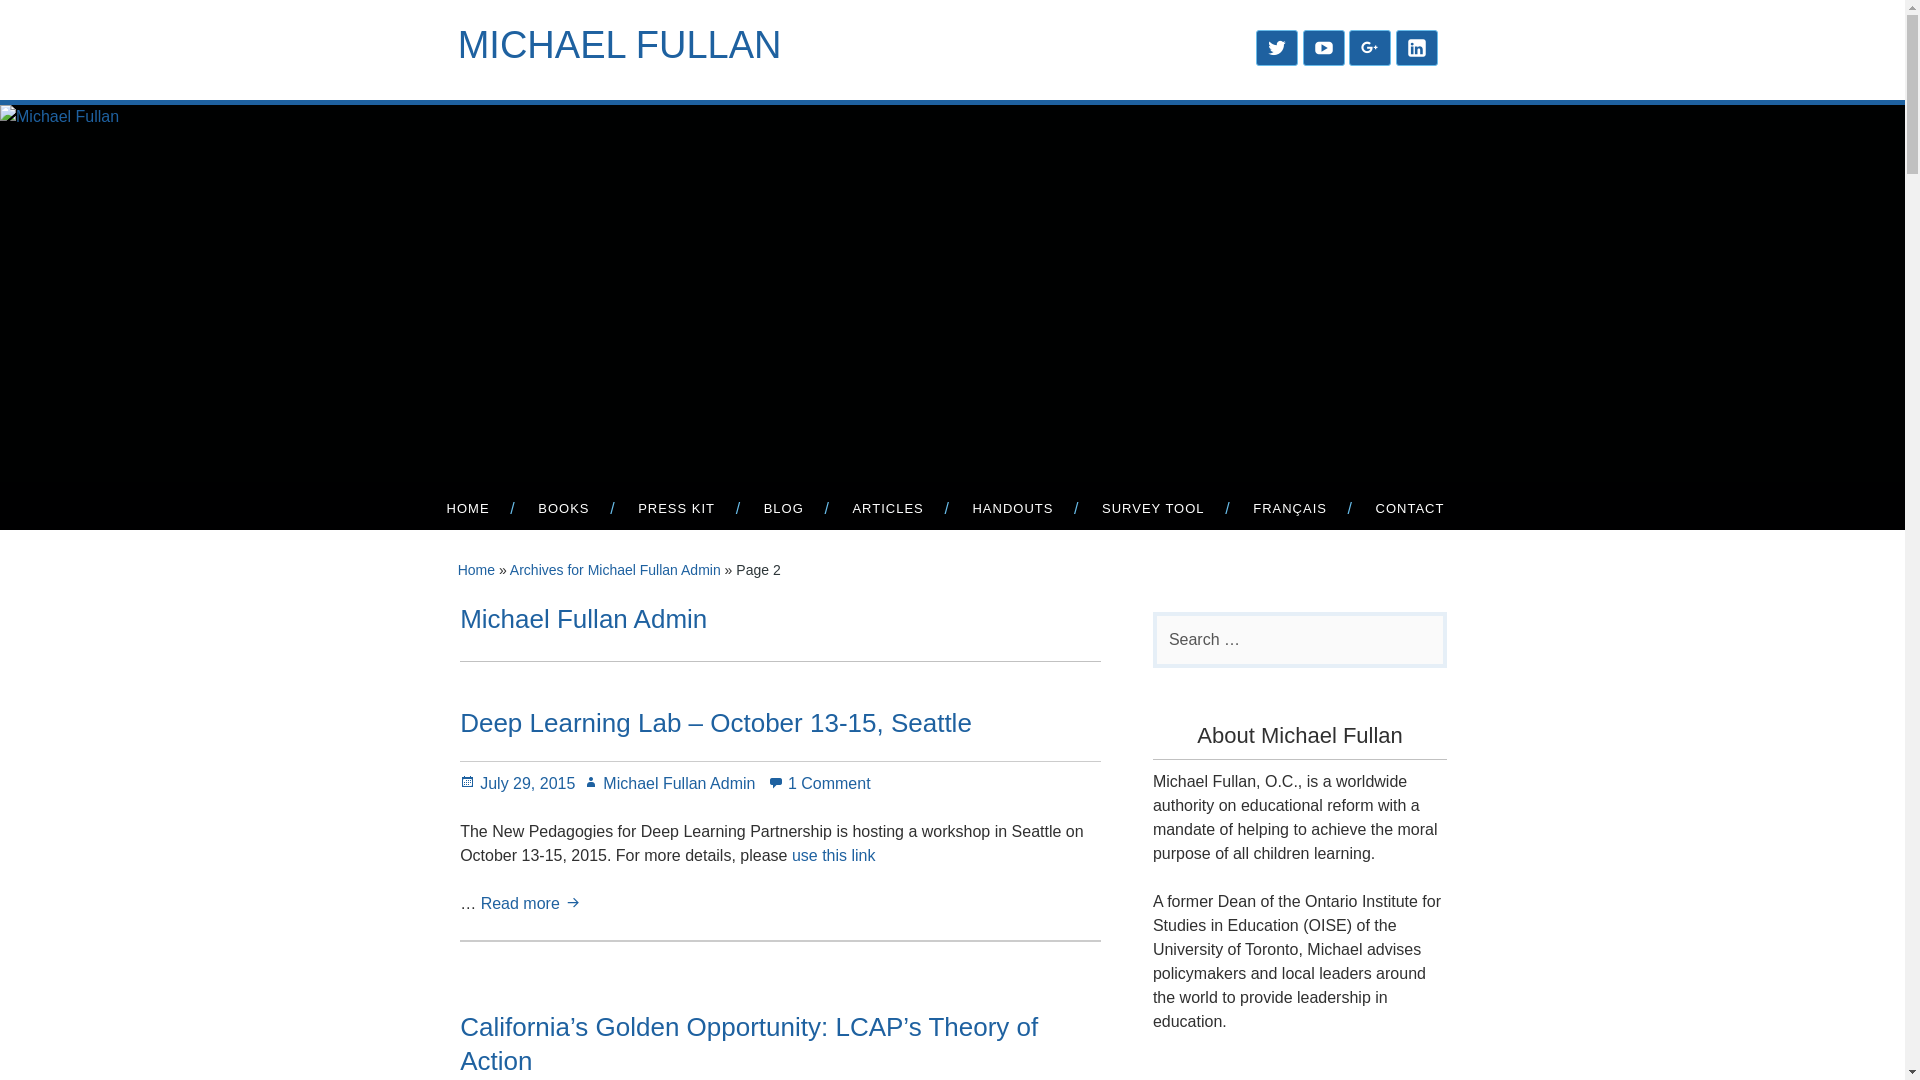 The width and height of the screenshot is (1920, 1080). I want to click on PRESS KIT, so click(676, 507).